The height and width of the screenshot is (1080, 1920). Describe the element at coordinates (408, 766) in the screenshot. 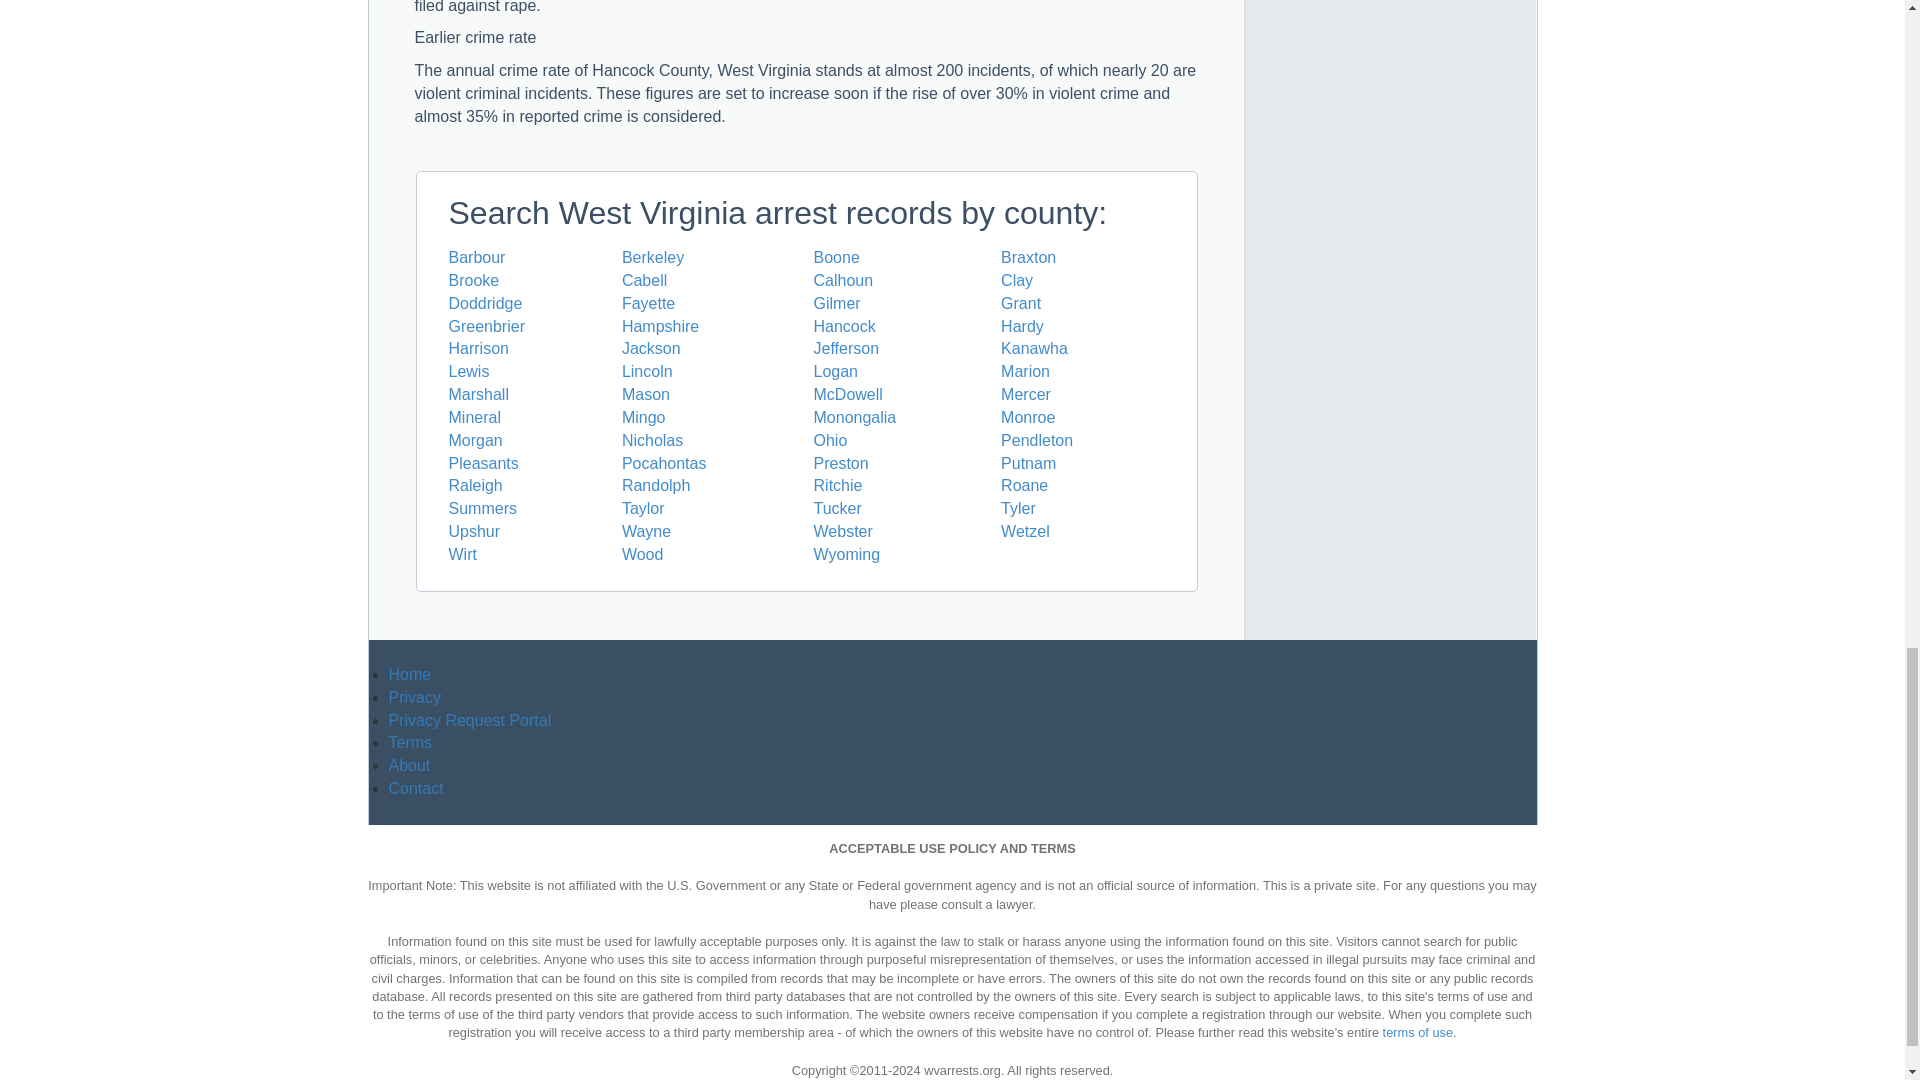

I see `About Us` at that location.